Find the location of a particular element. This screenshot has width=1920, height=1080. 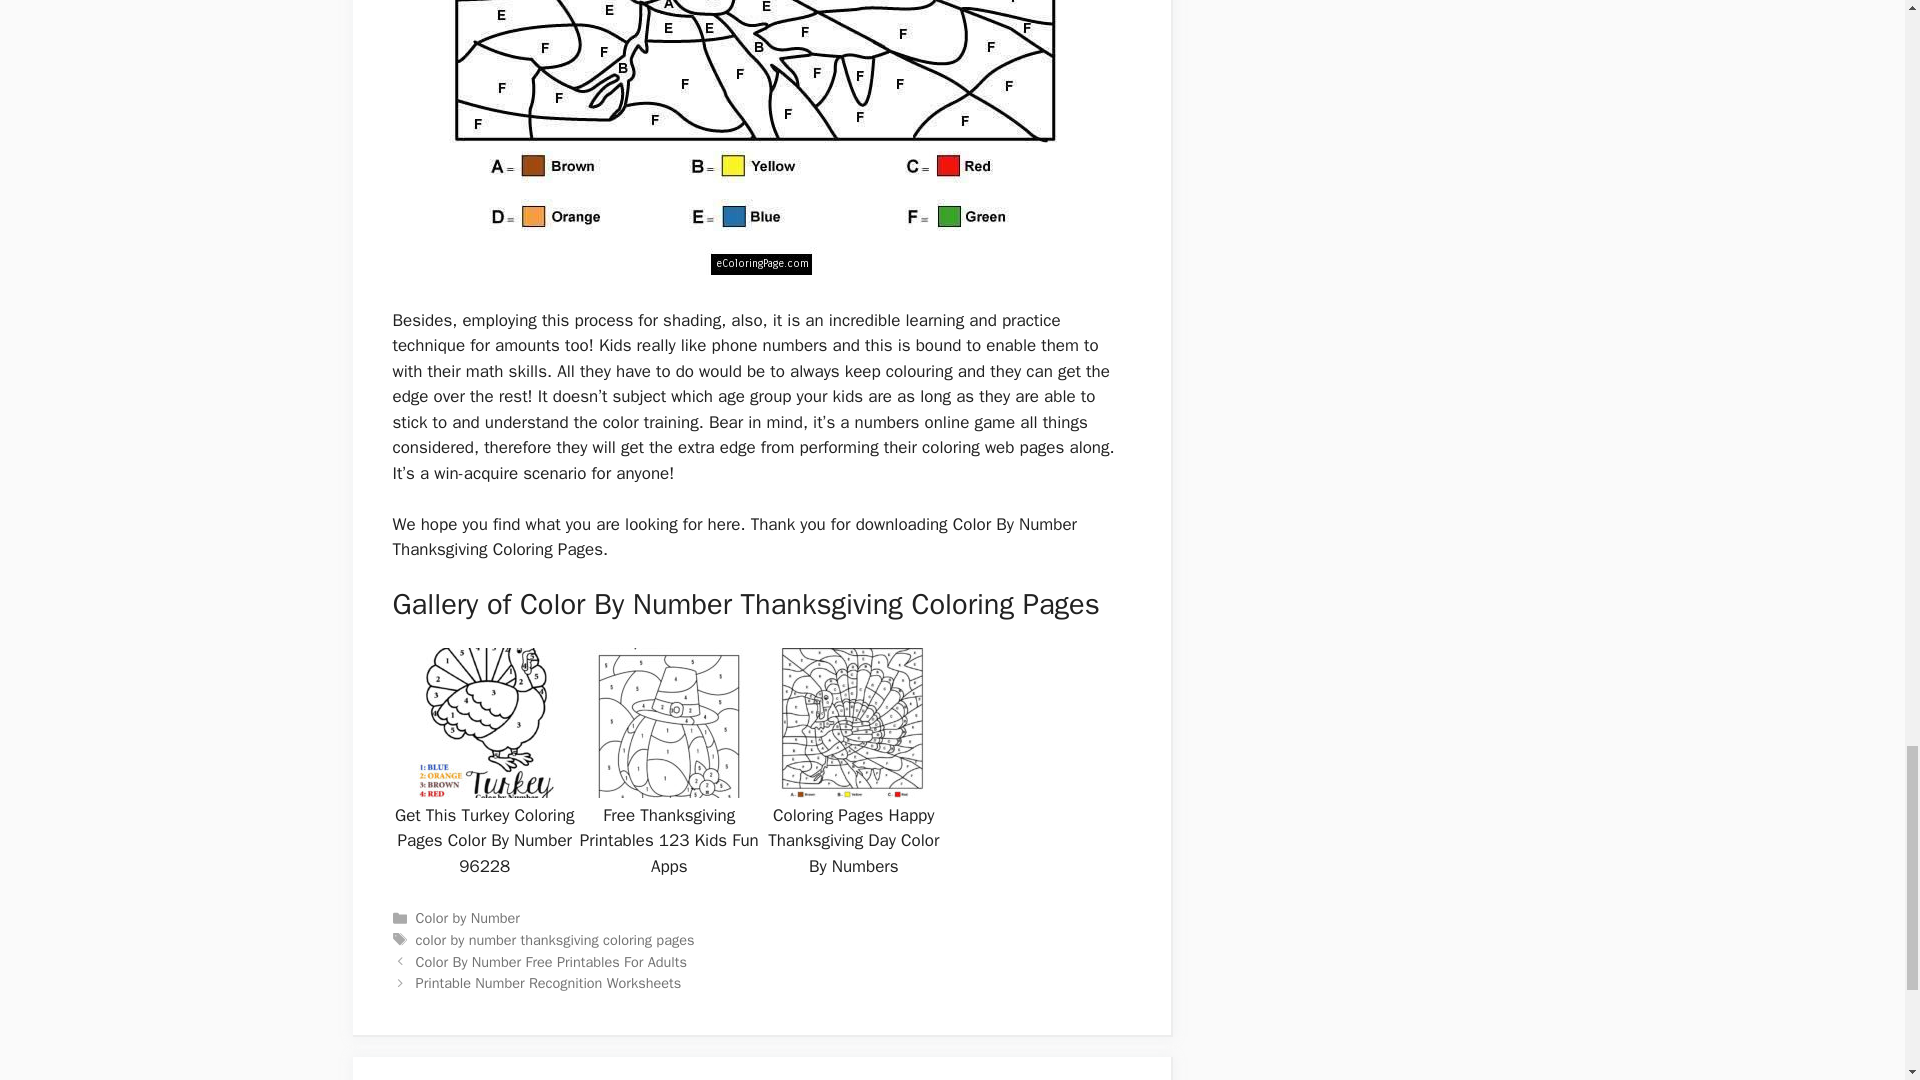

color by number thanksgiving coloring pages is located at coordinates (556, 940).